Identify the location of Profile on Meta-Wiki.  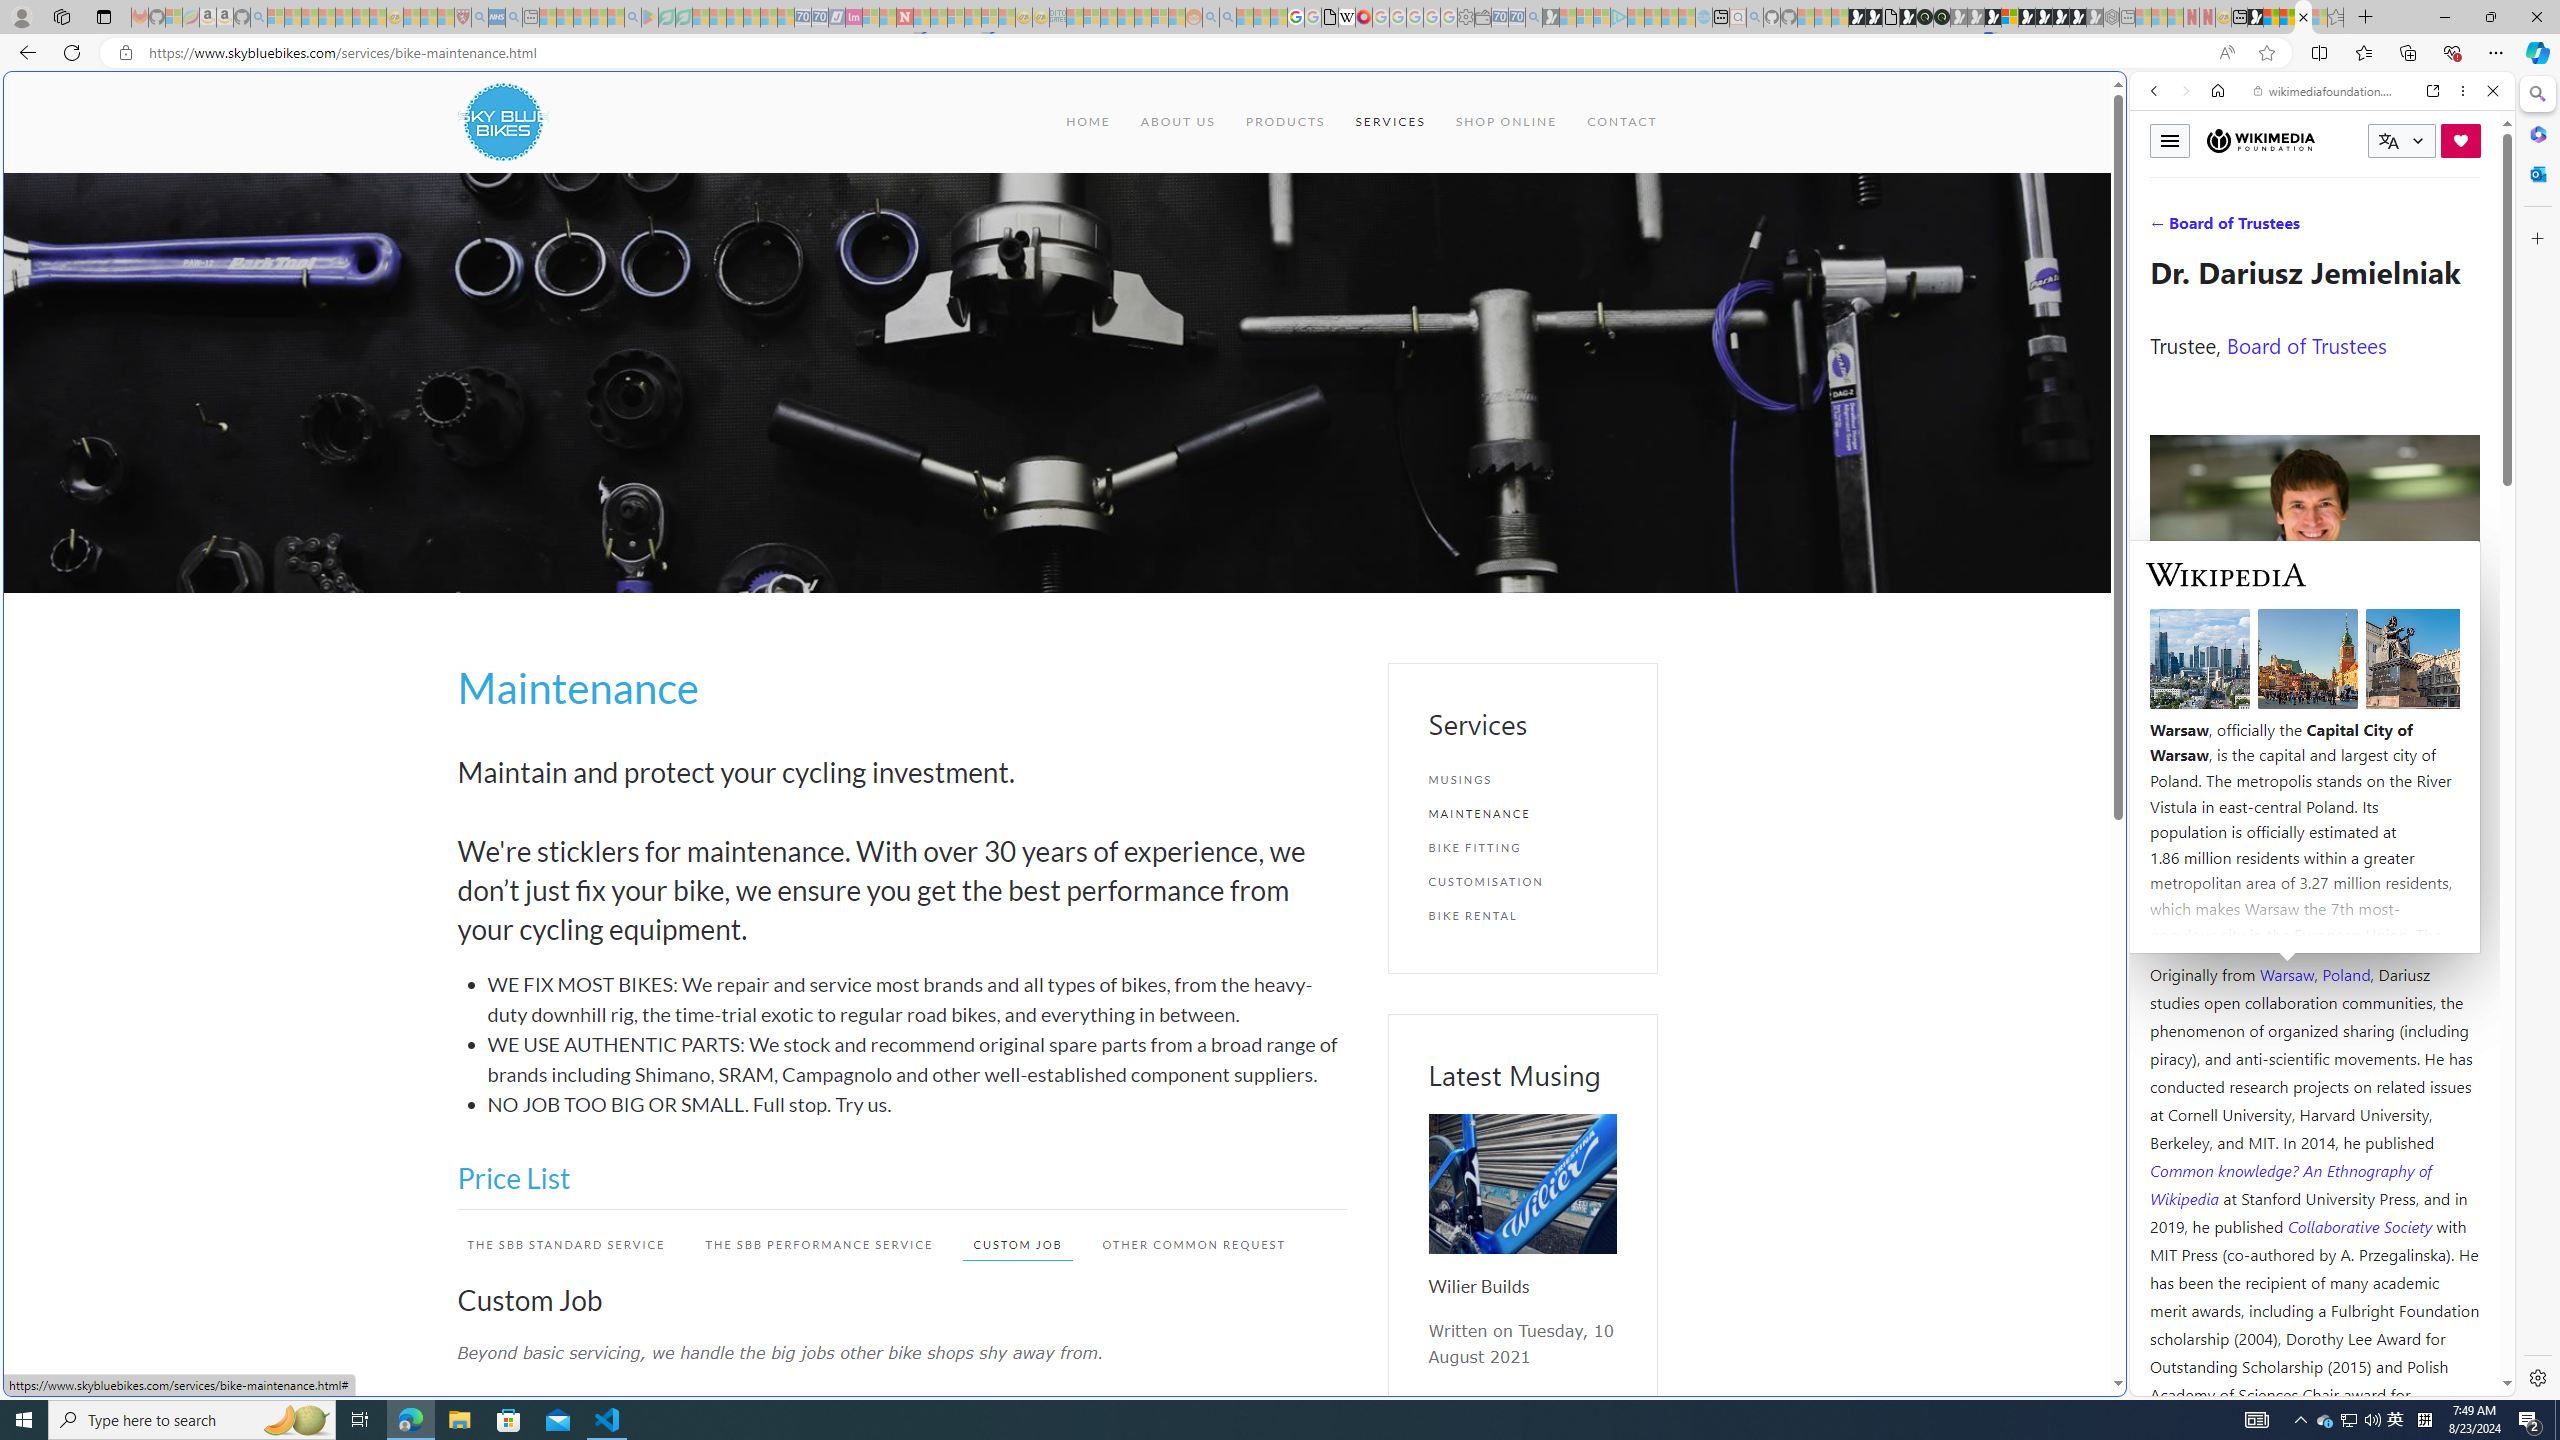
(2240, 712).